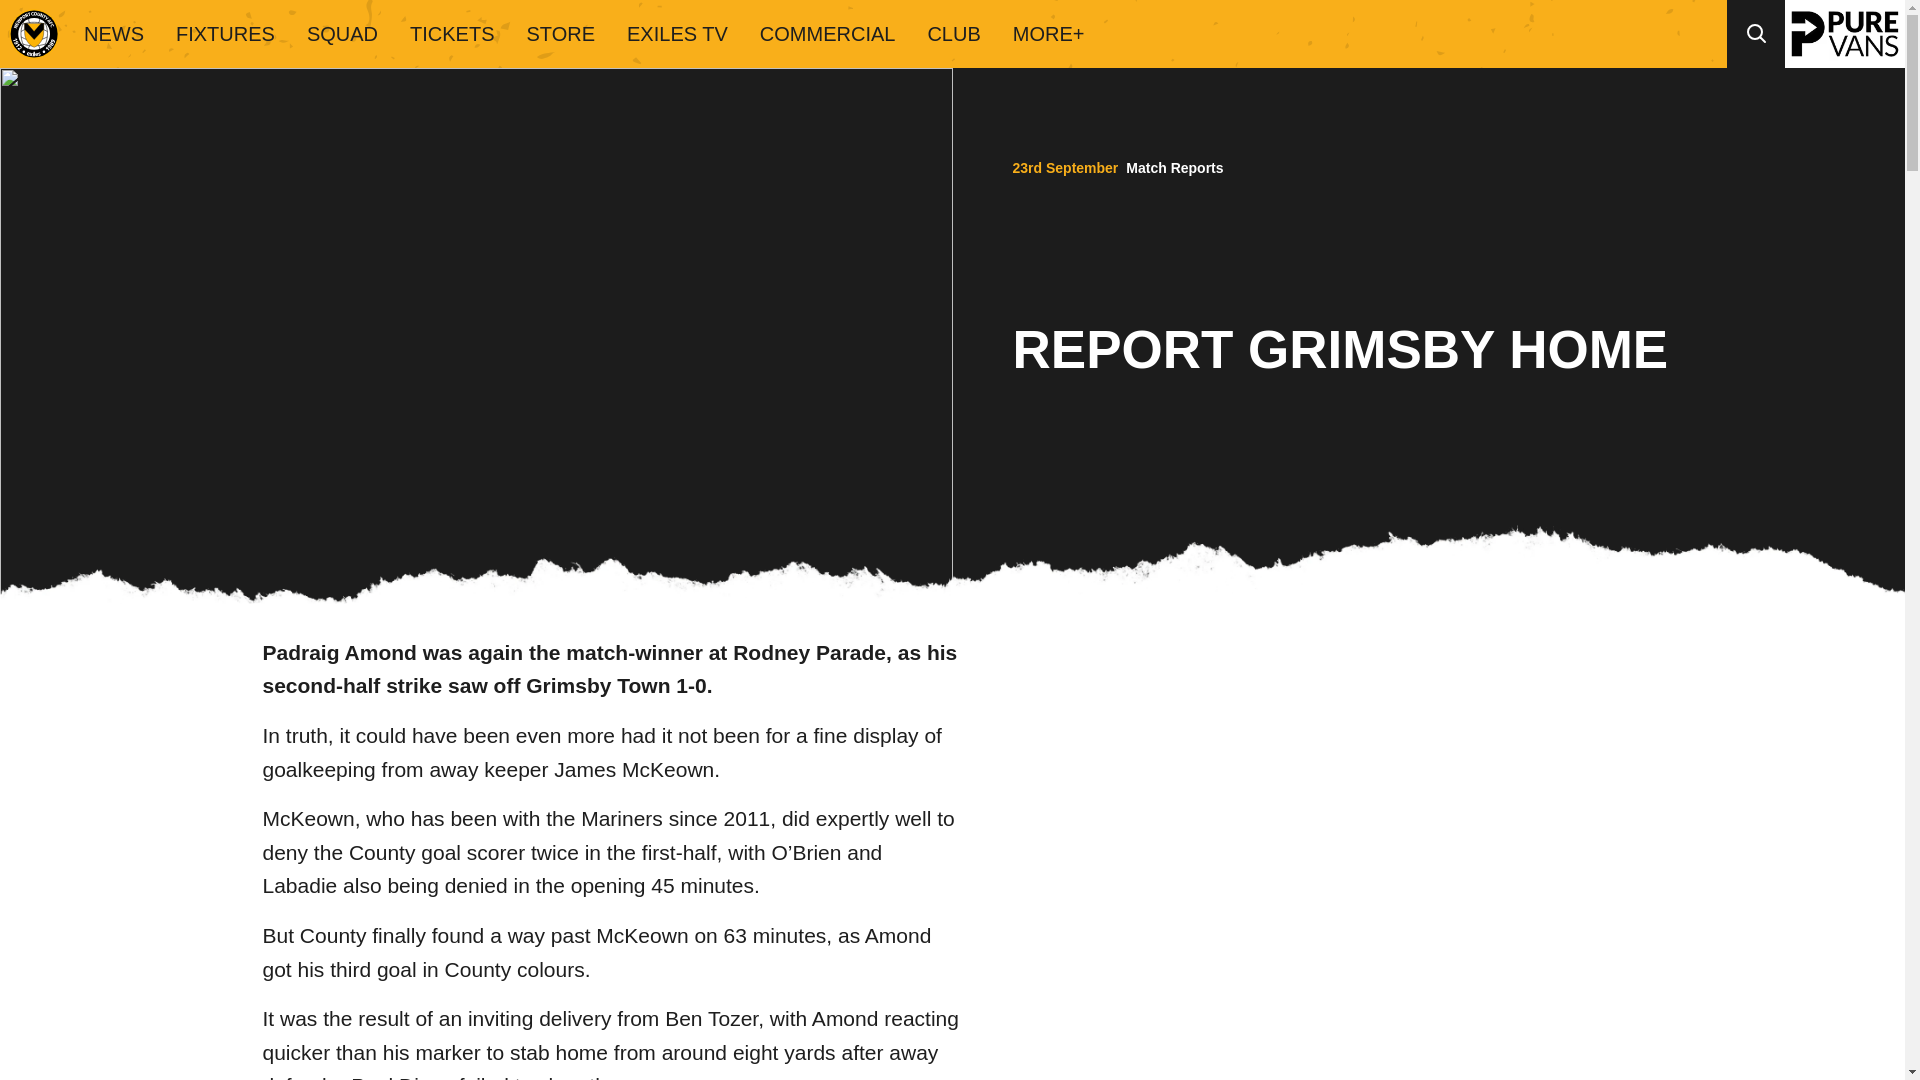 This screenshot has height=1080, width=1920. What do you see at coordinates (953, 34) in the screenshot?
I see `CLUB` at bounding box center [953, 34].